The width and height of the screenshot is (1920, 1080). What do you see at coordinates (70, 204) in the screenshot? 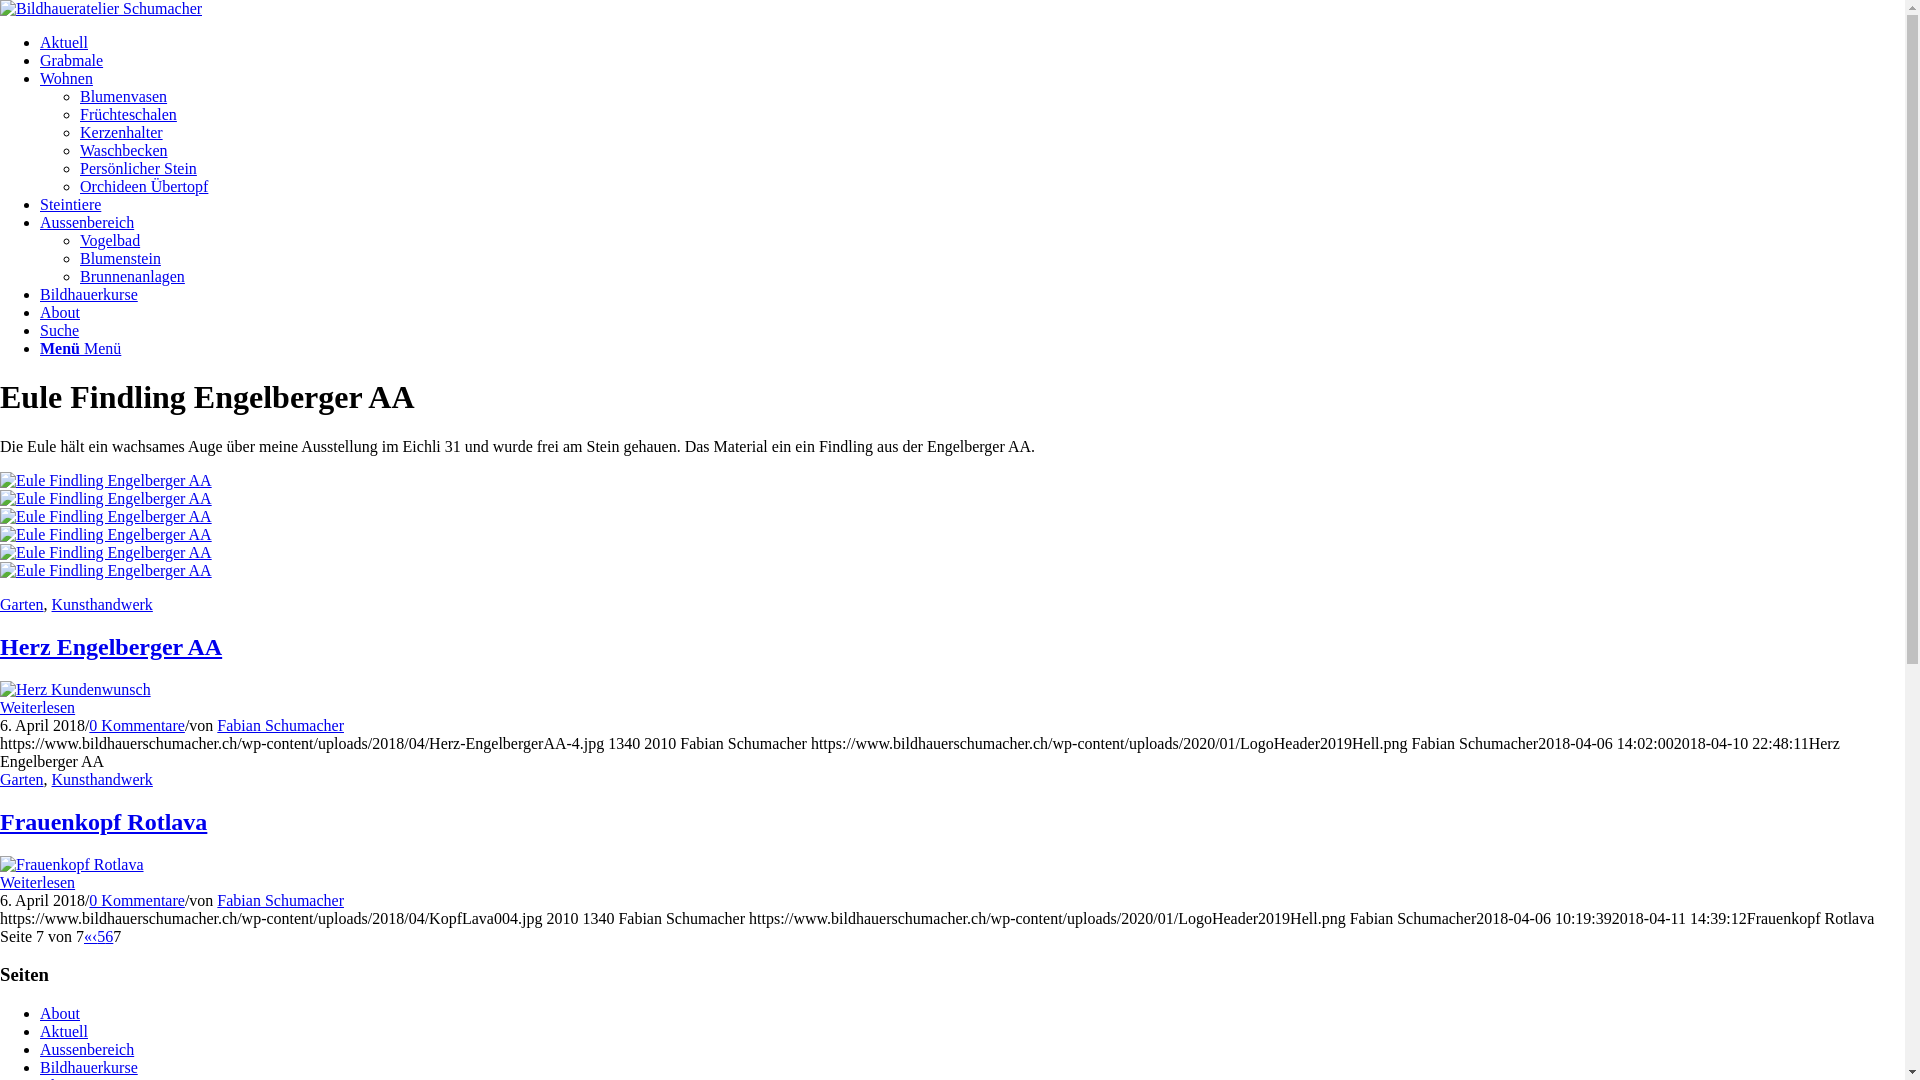
I see `Steintiere` at bounding box center [70, 204].